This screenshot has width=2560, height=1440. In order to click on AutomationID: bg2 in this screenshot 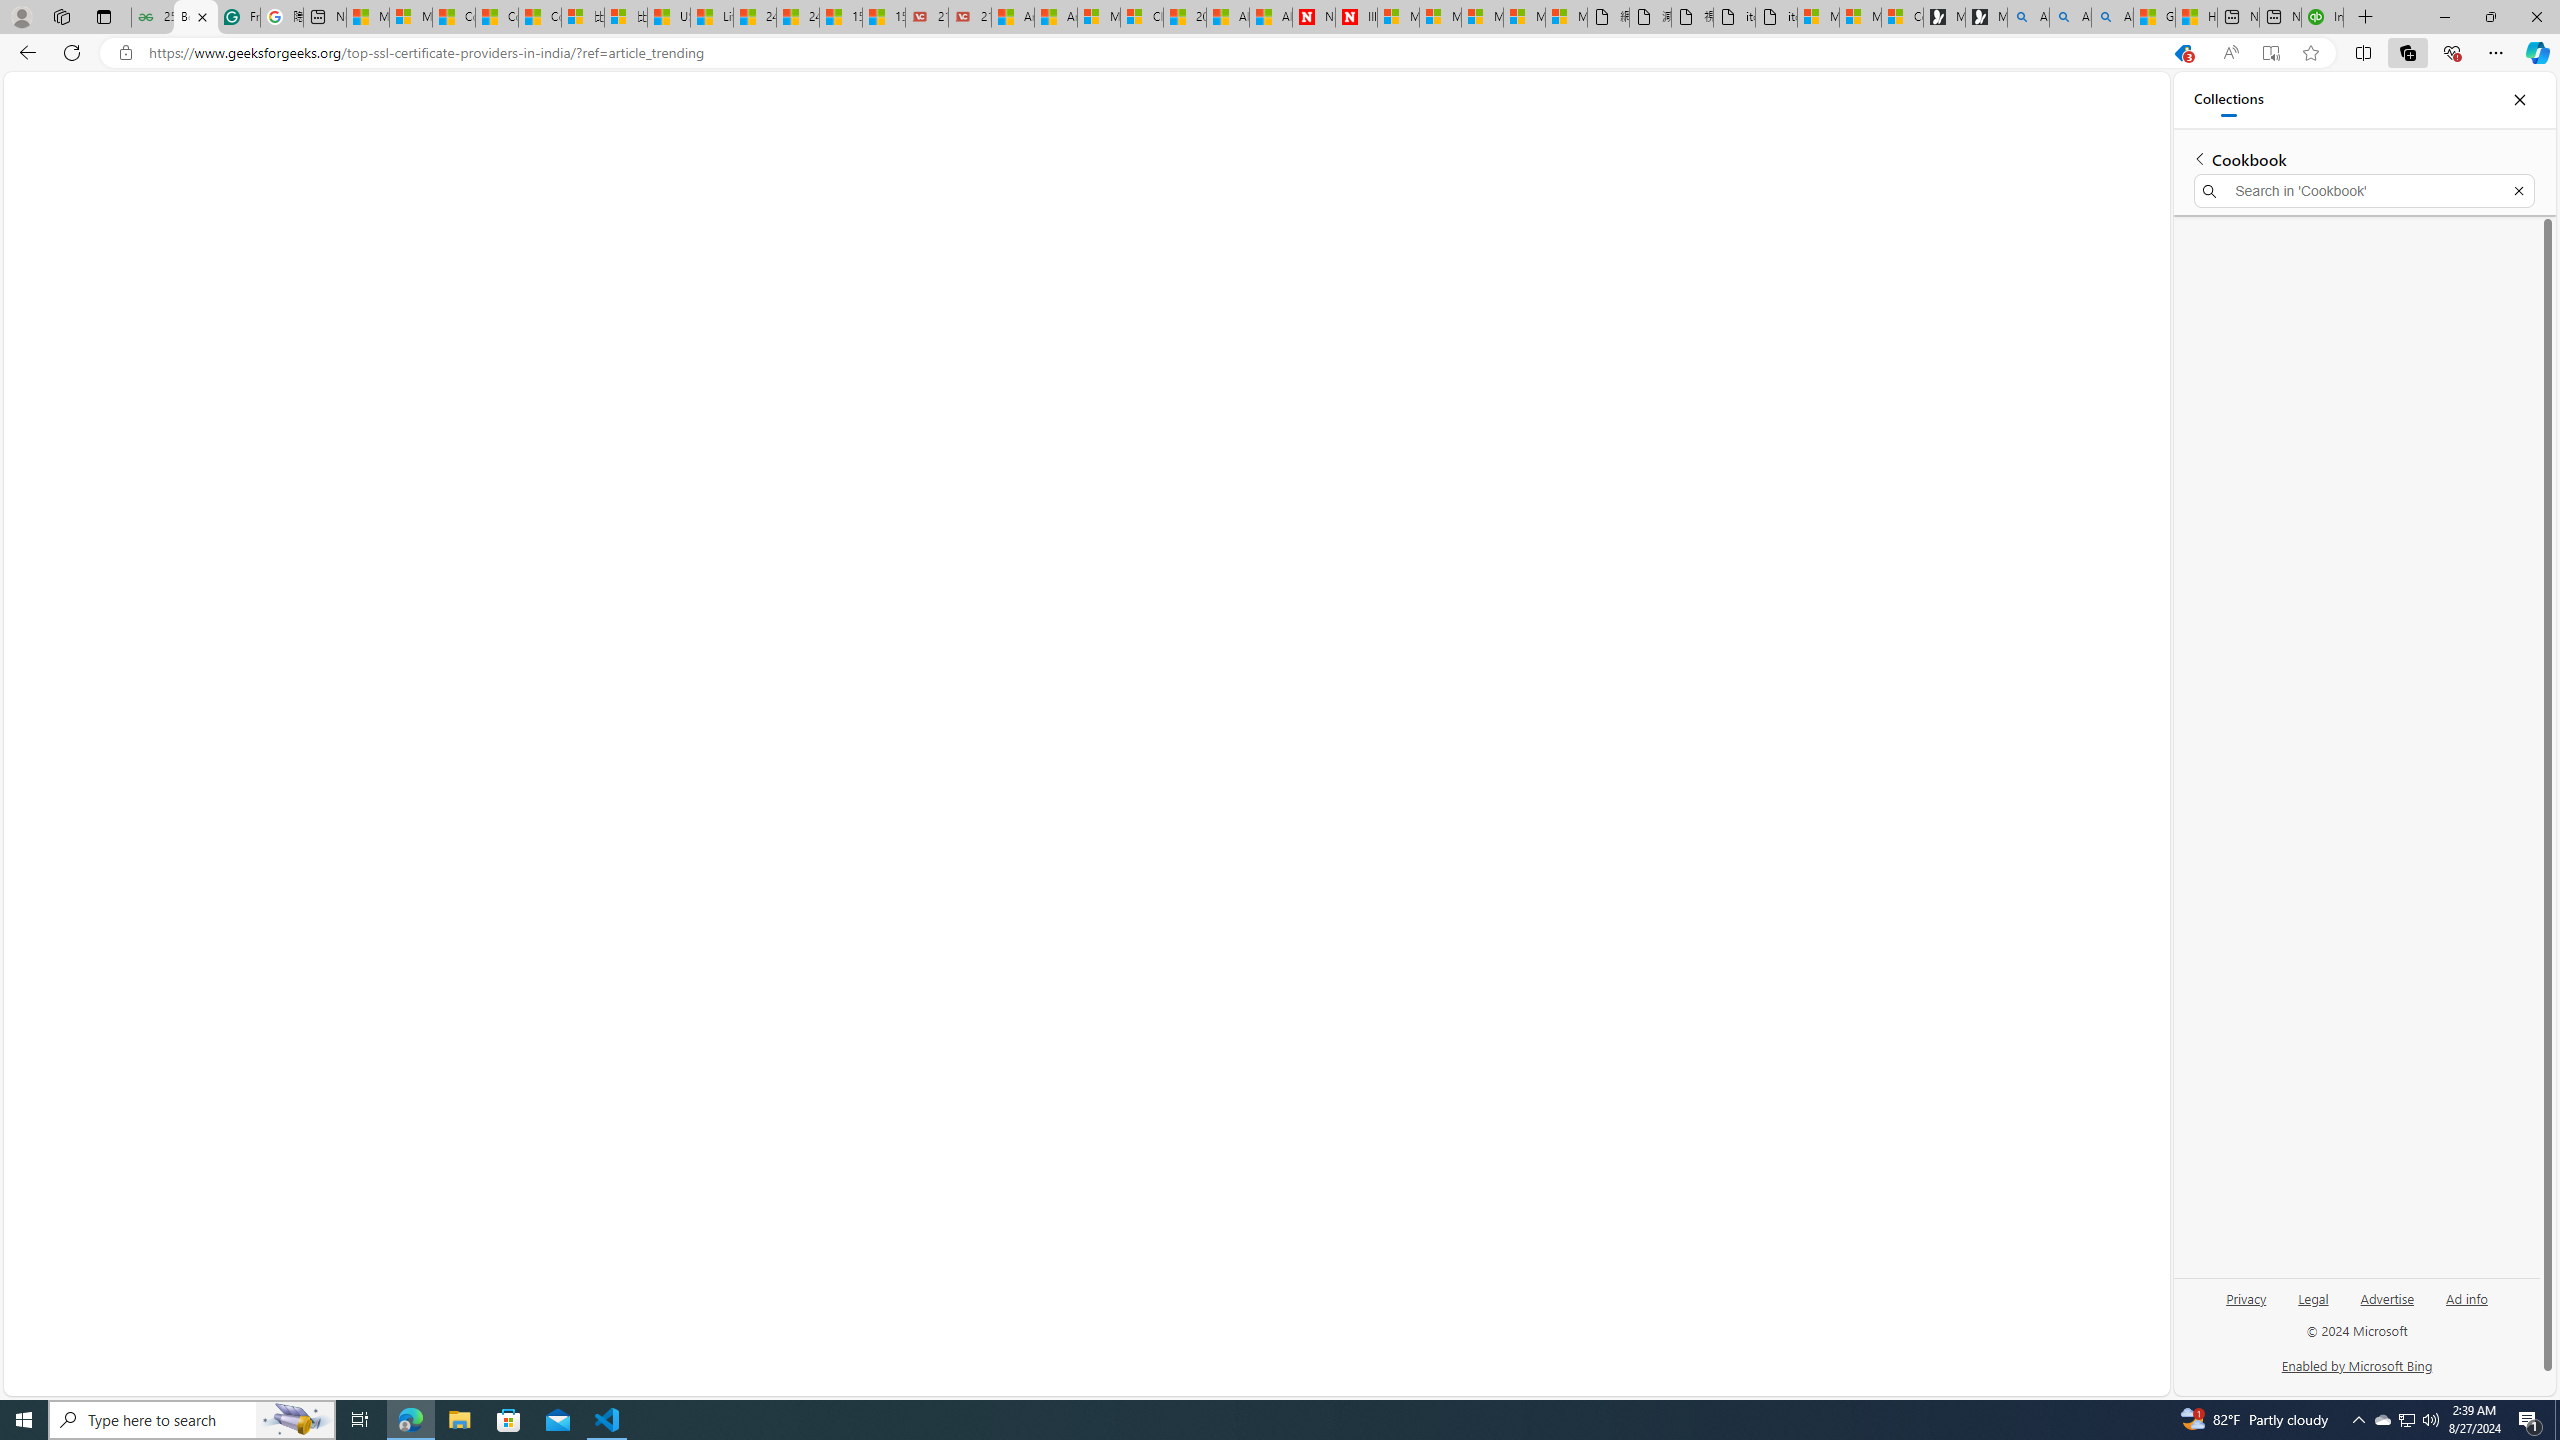, I will do `click(274, 562)`.